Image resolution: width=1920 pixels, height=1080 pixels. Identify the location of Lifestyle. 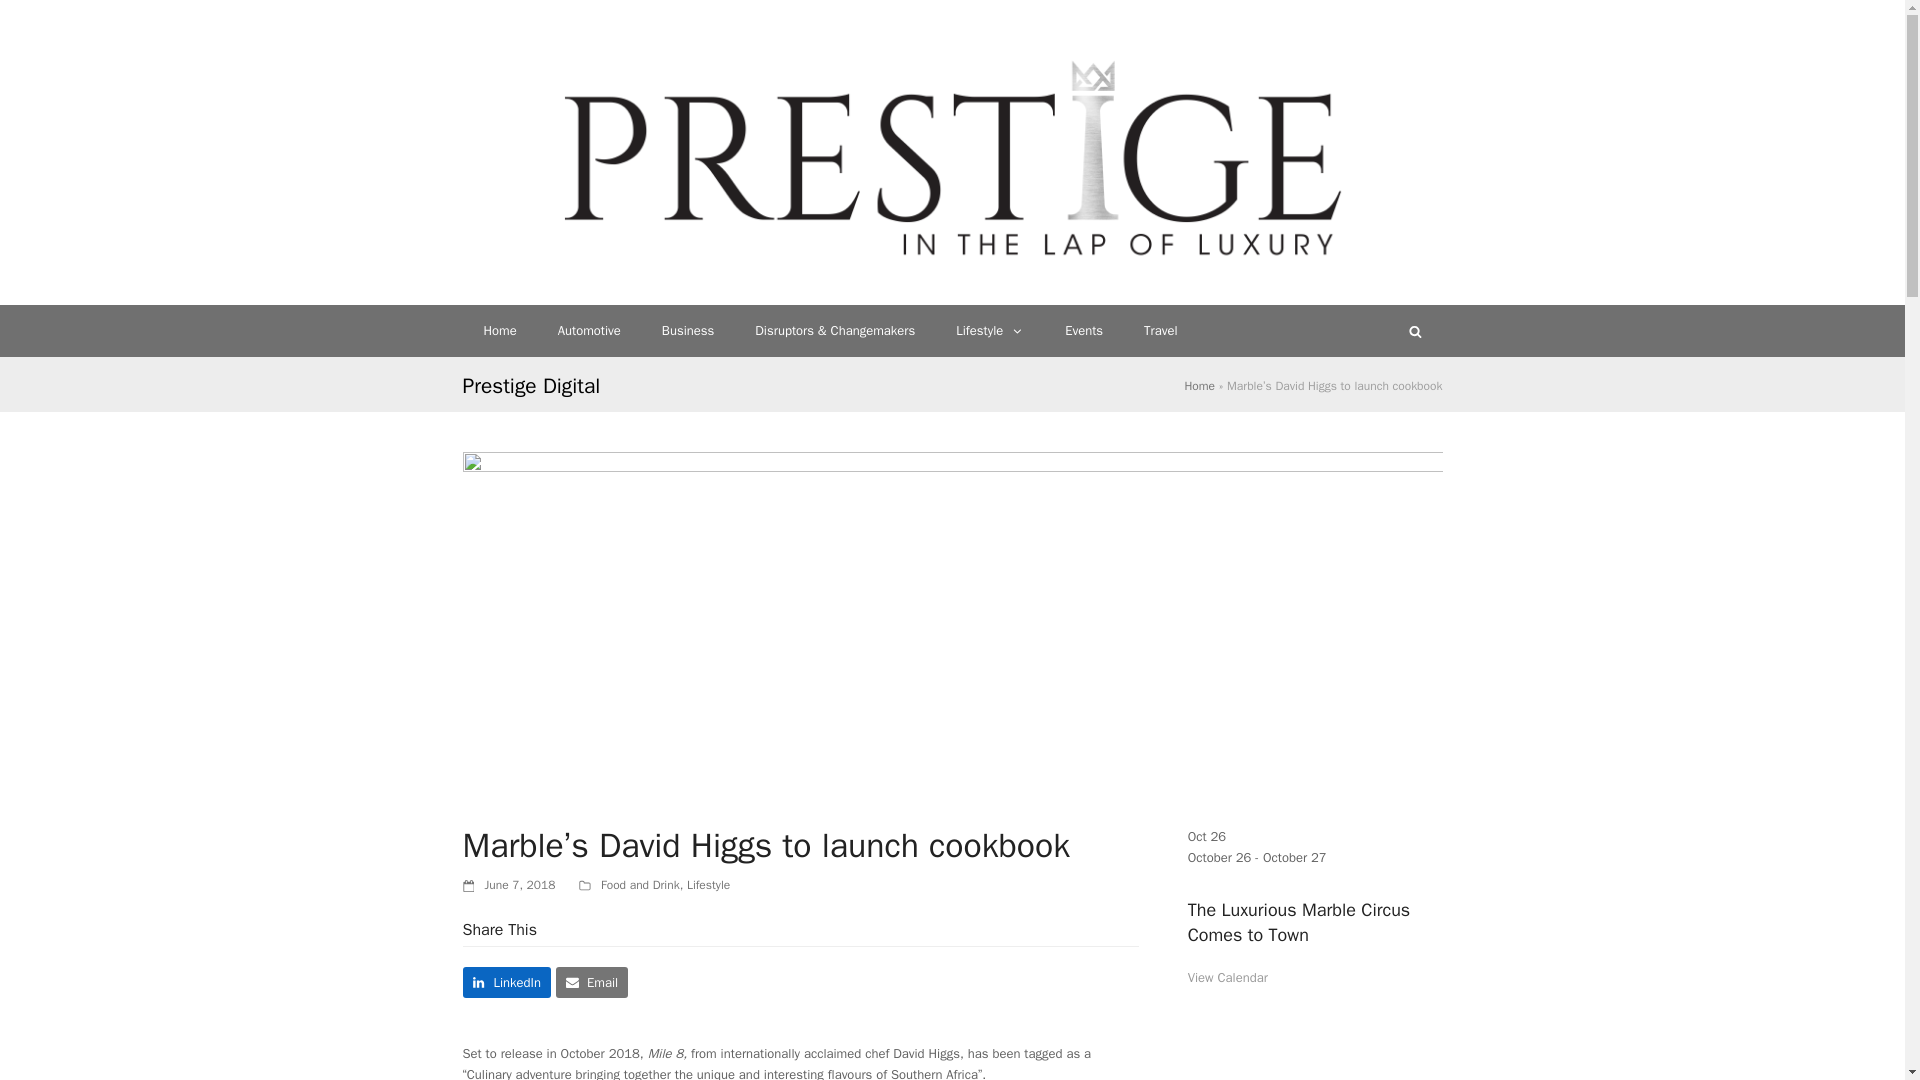
(708, 884).